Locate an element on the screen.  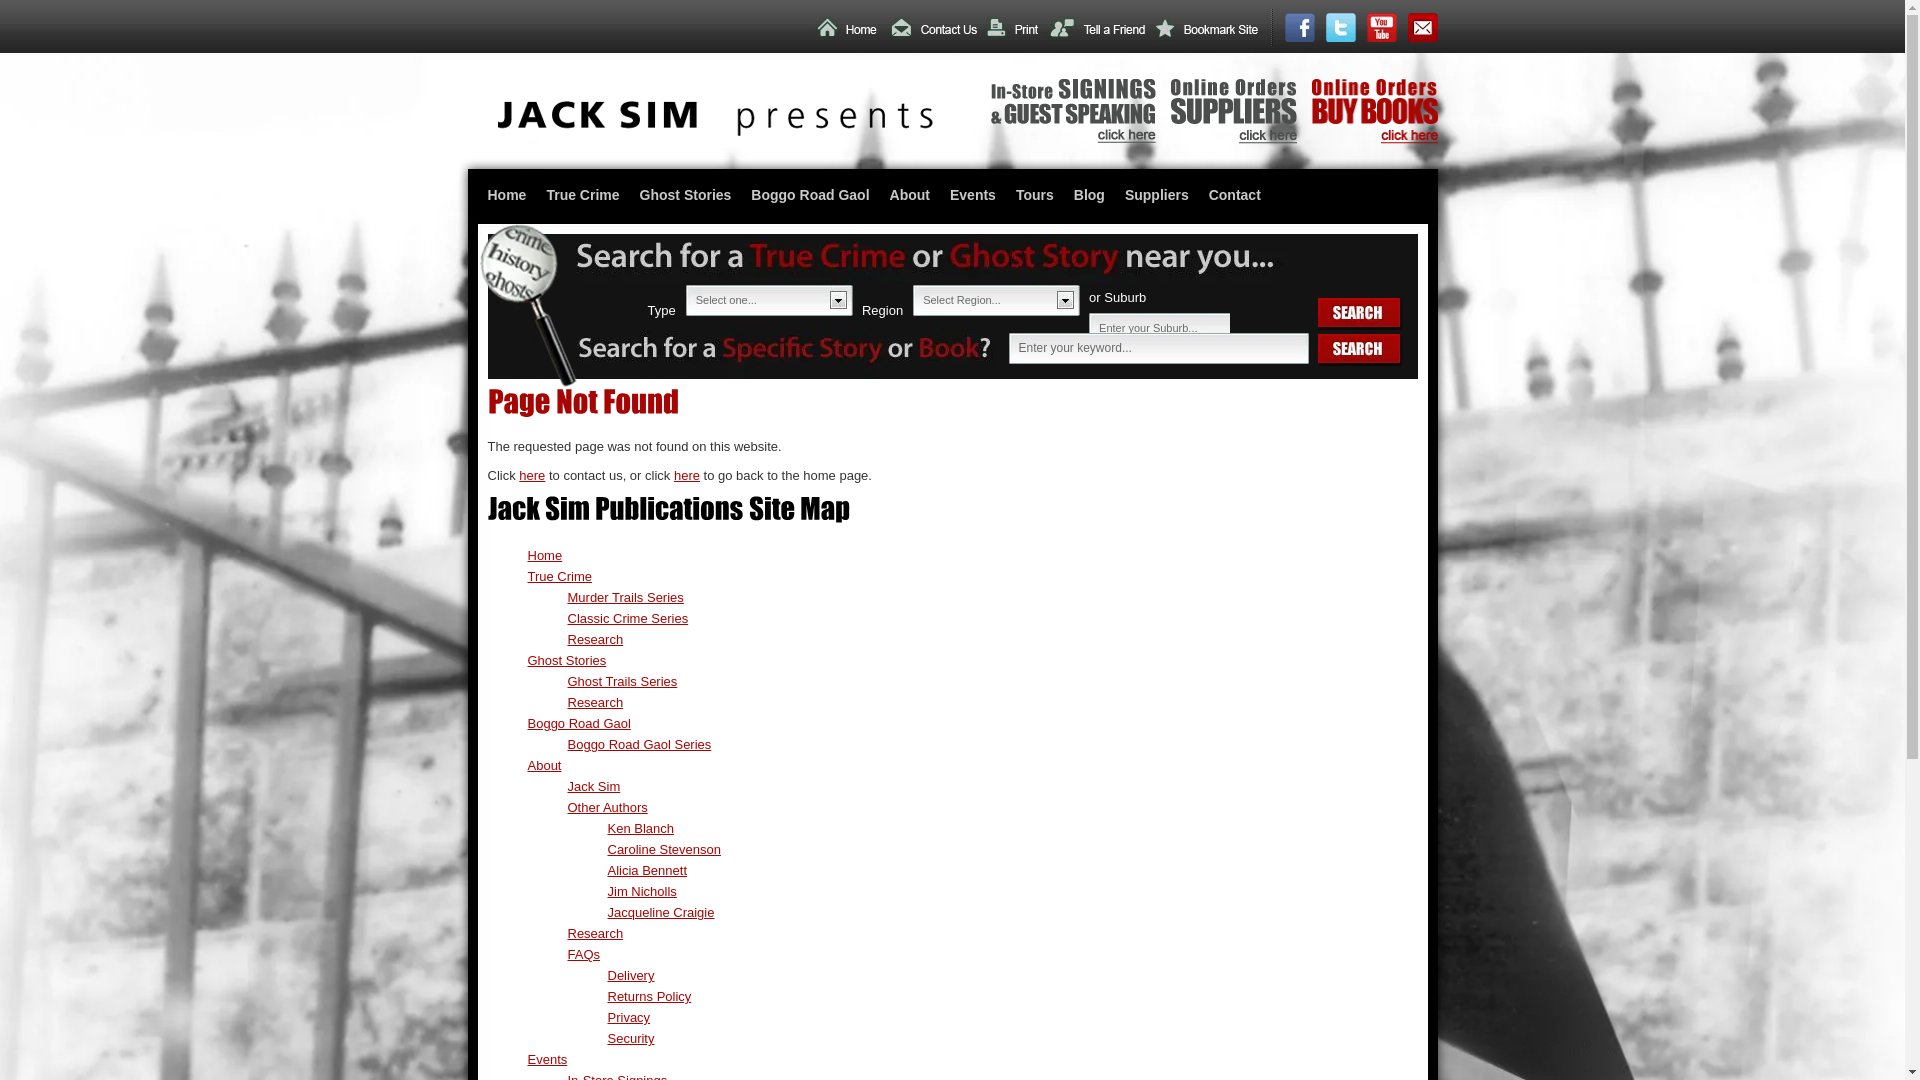
True Crime is located at coordinates (582, 196).